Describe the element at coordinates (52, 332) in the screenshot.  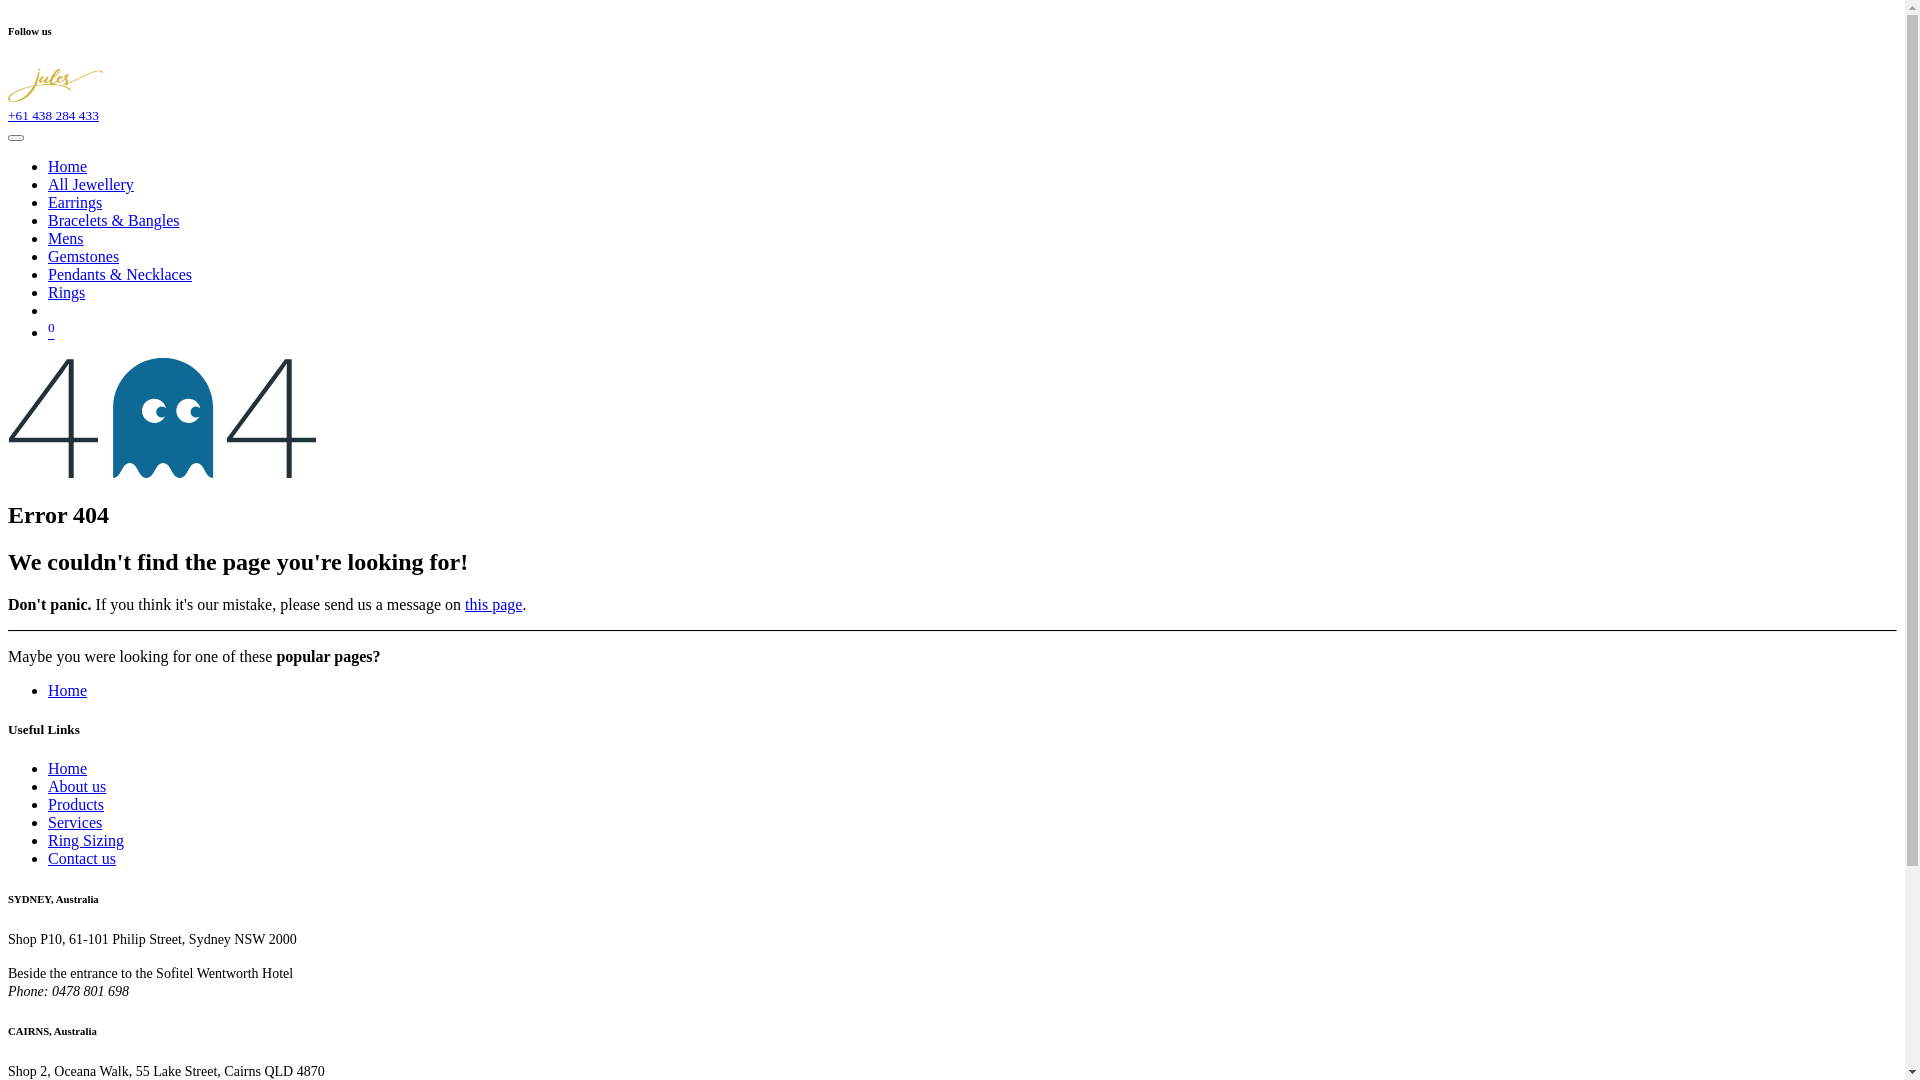
I see `0` at that location.